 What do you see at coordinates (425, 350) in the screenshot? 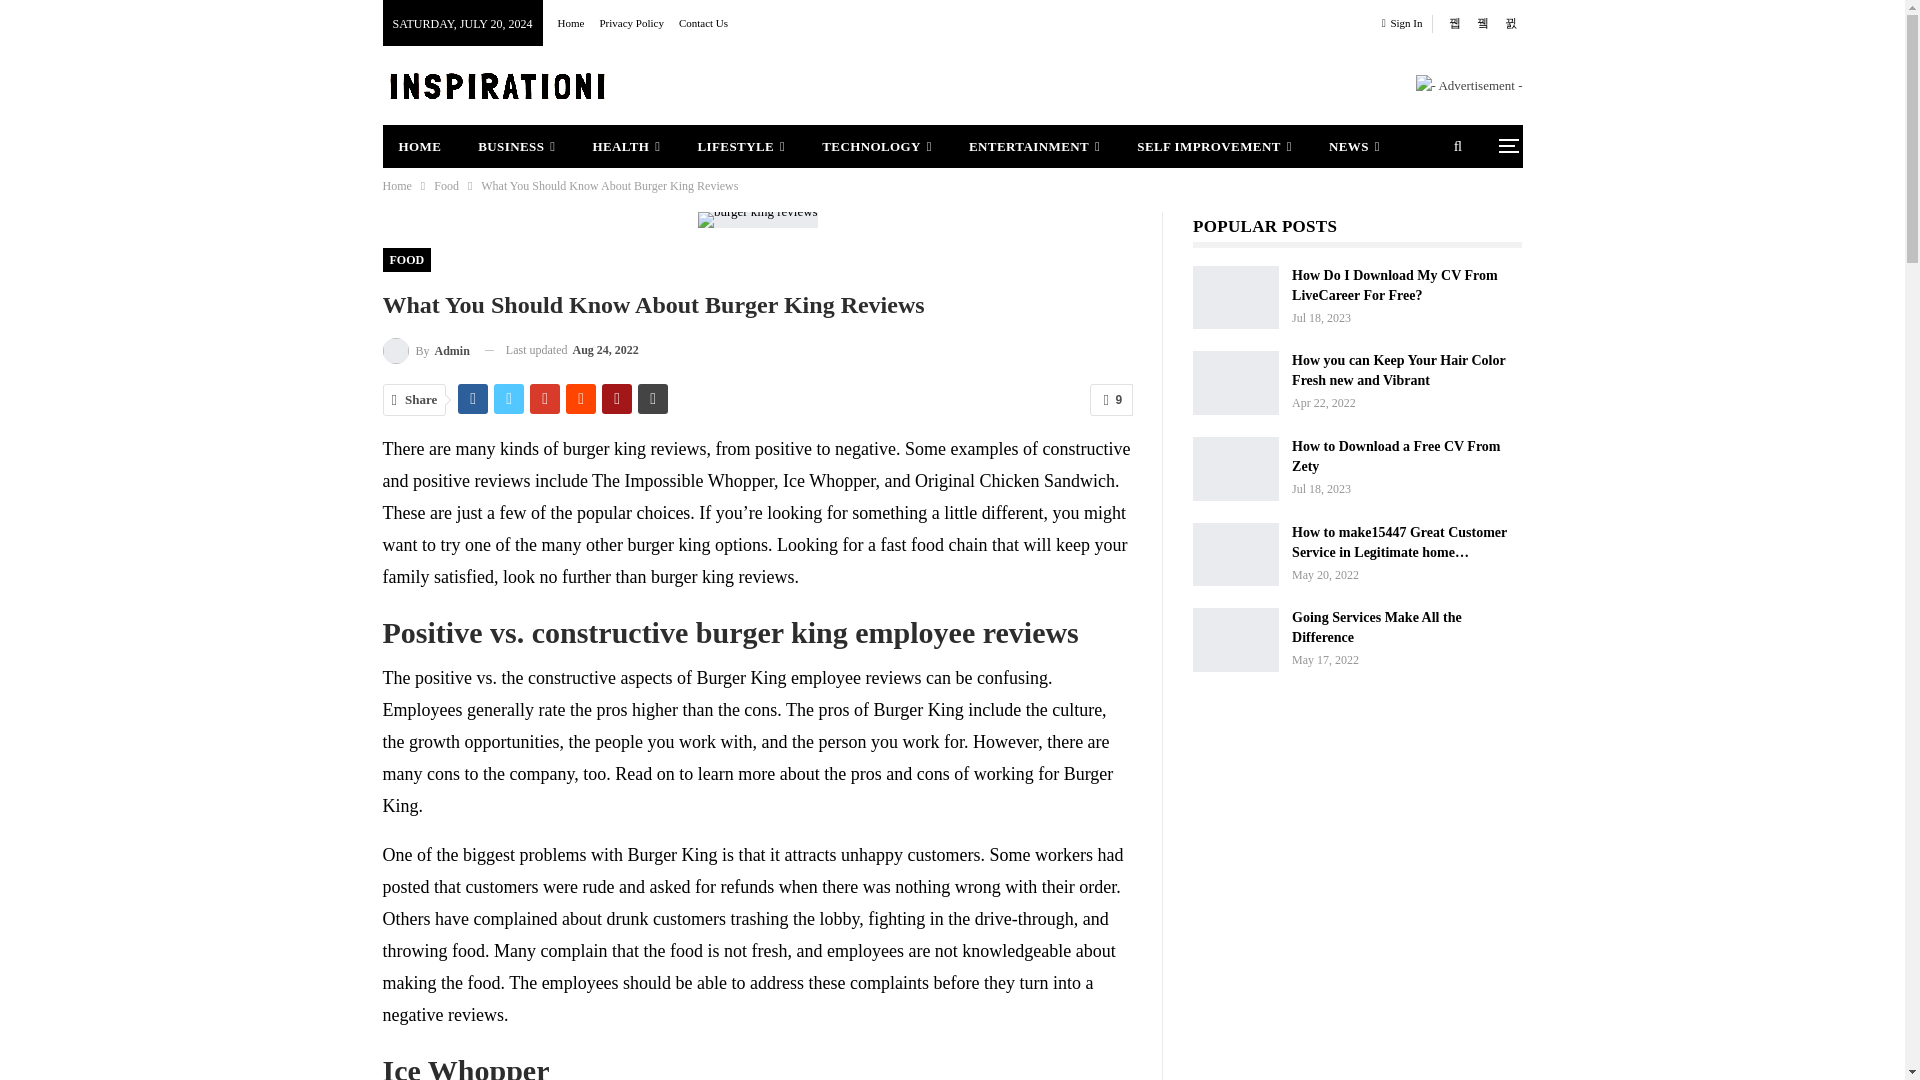
I see `Browse Author Articles` at bounding box center [425, 350].